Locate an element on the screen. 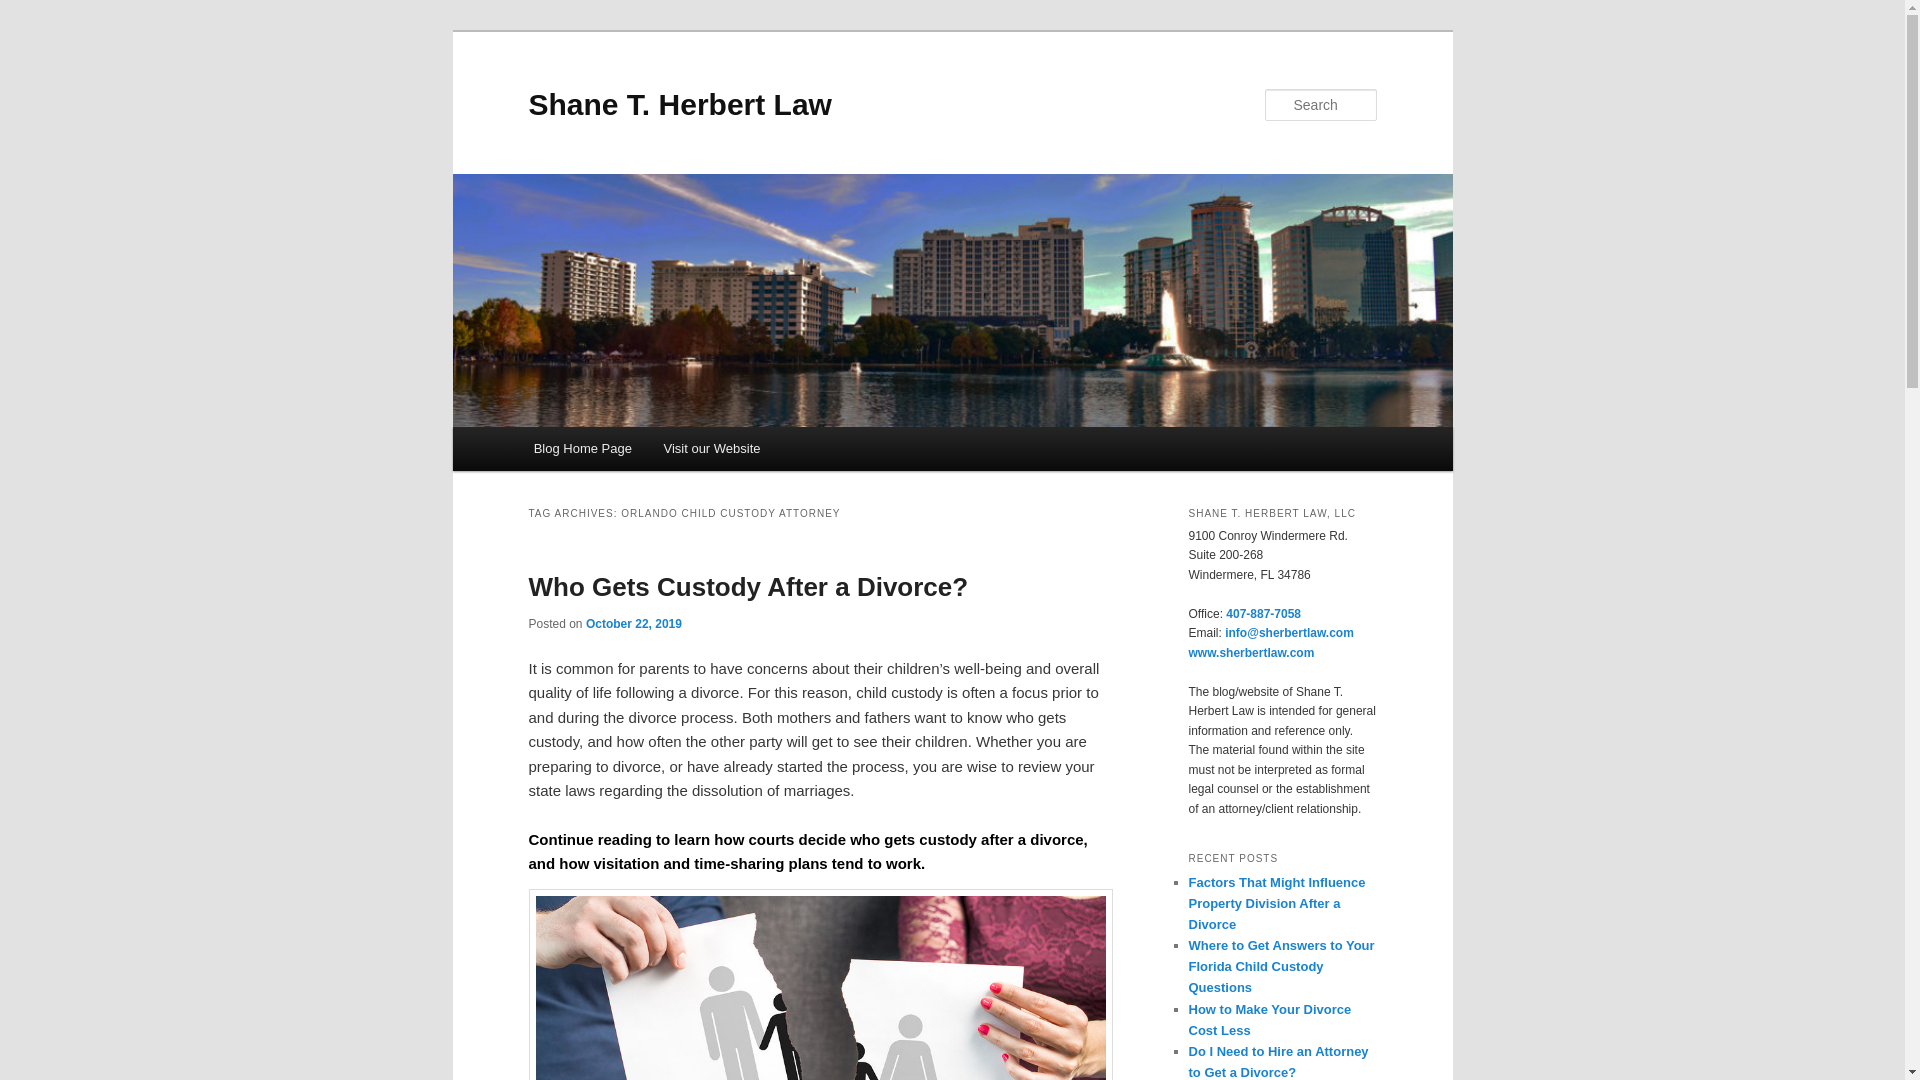  Where to Get Answers to Your Florida Child Custody Questions is located at coordinates (1281, 966).